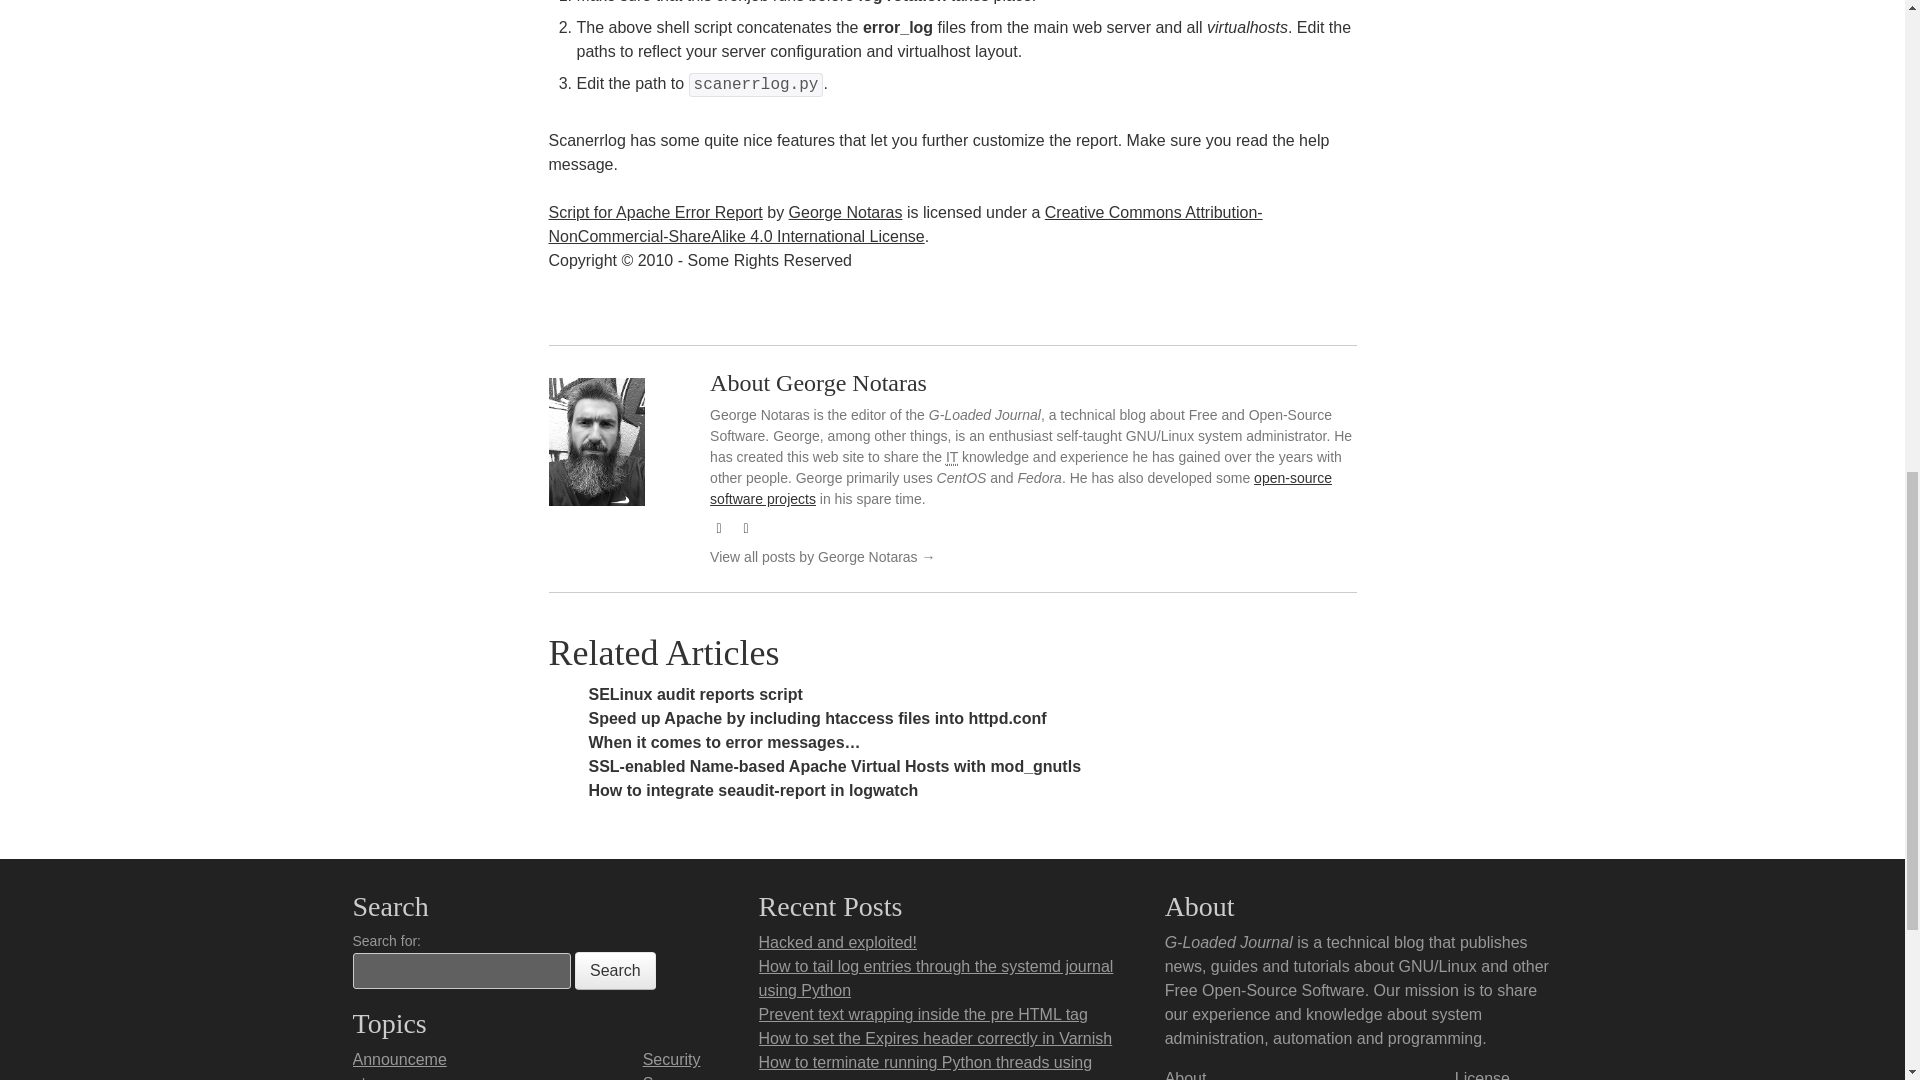 The height and width of the screenshot is (1080, 1920). Describe the element at coordinates (1021, 488) in the screenshot. I see `open-source software projects` at that location.